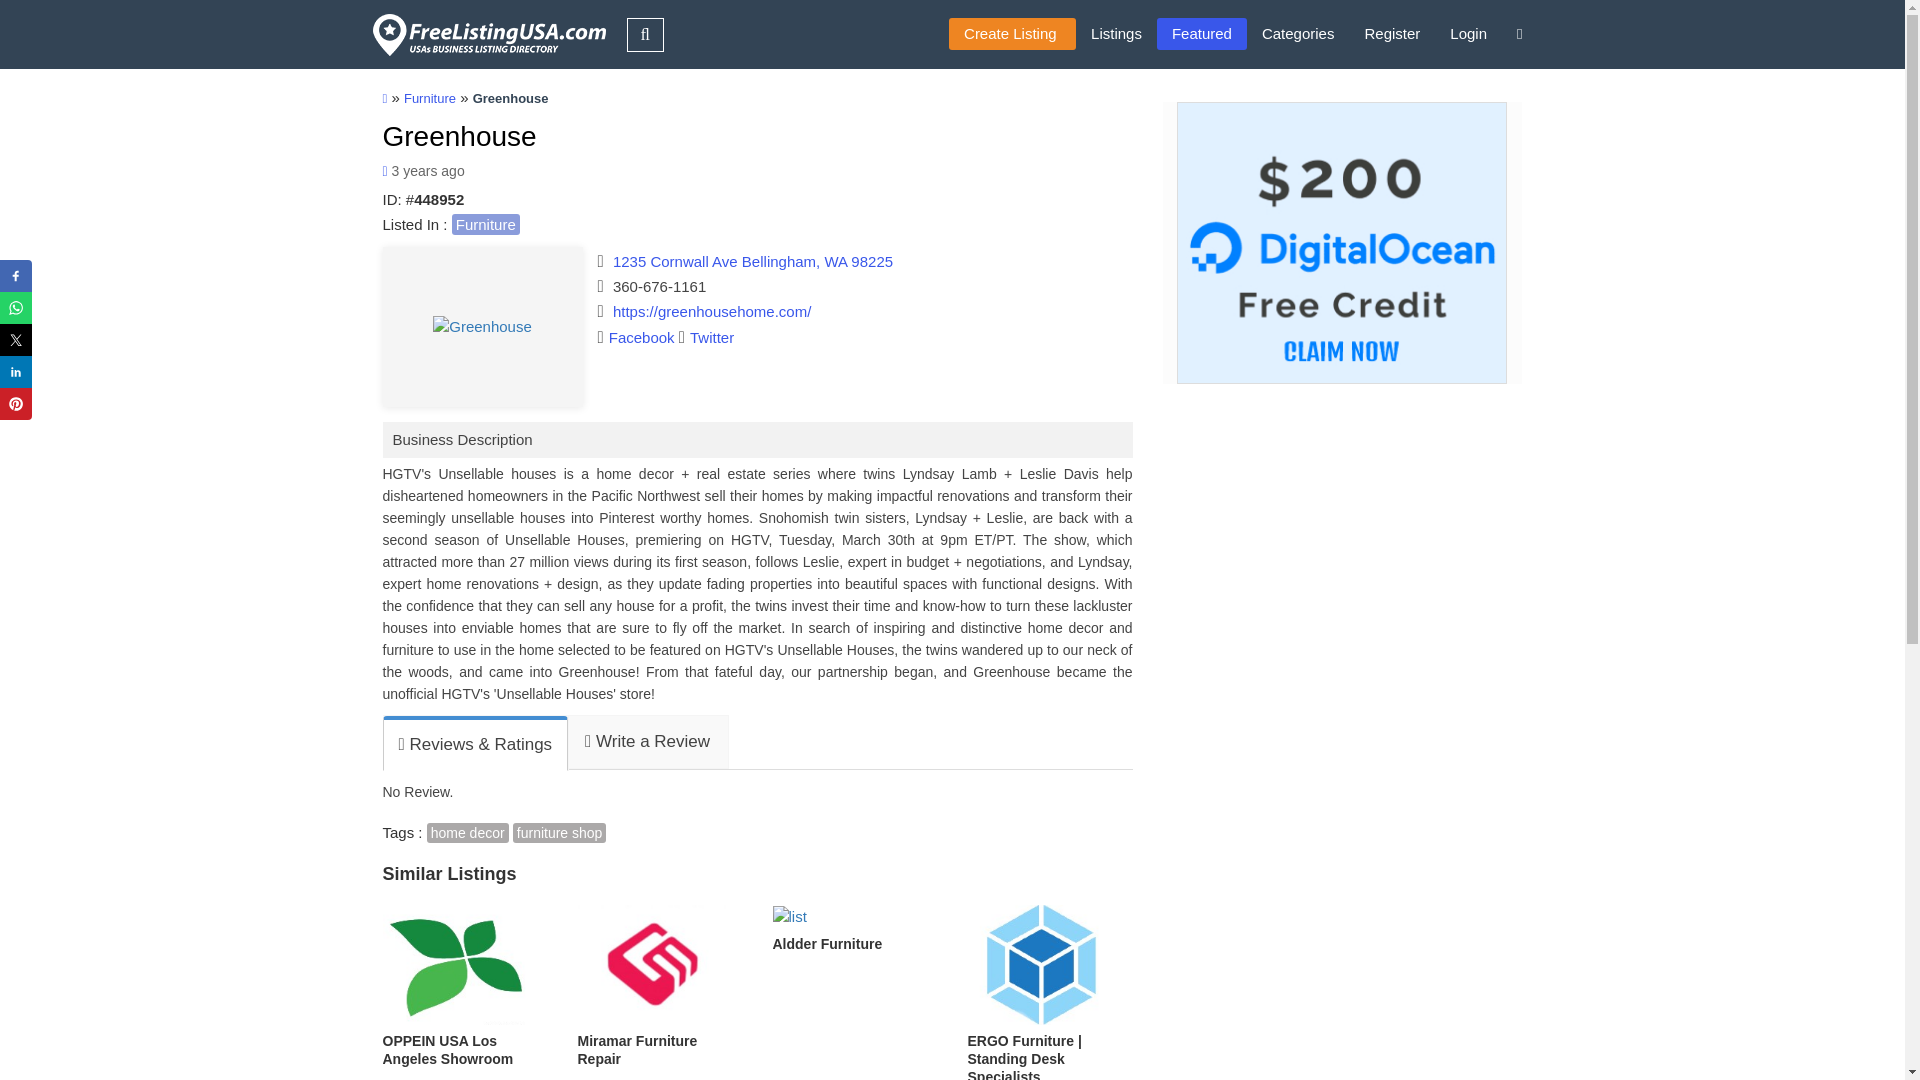  What do you see at coordinates (430, 98) in the screenshot?
I see `Furniture` at bounding box center [430, 98].